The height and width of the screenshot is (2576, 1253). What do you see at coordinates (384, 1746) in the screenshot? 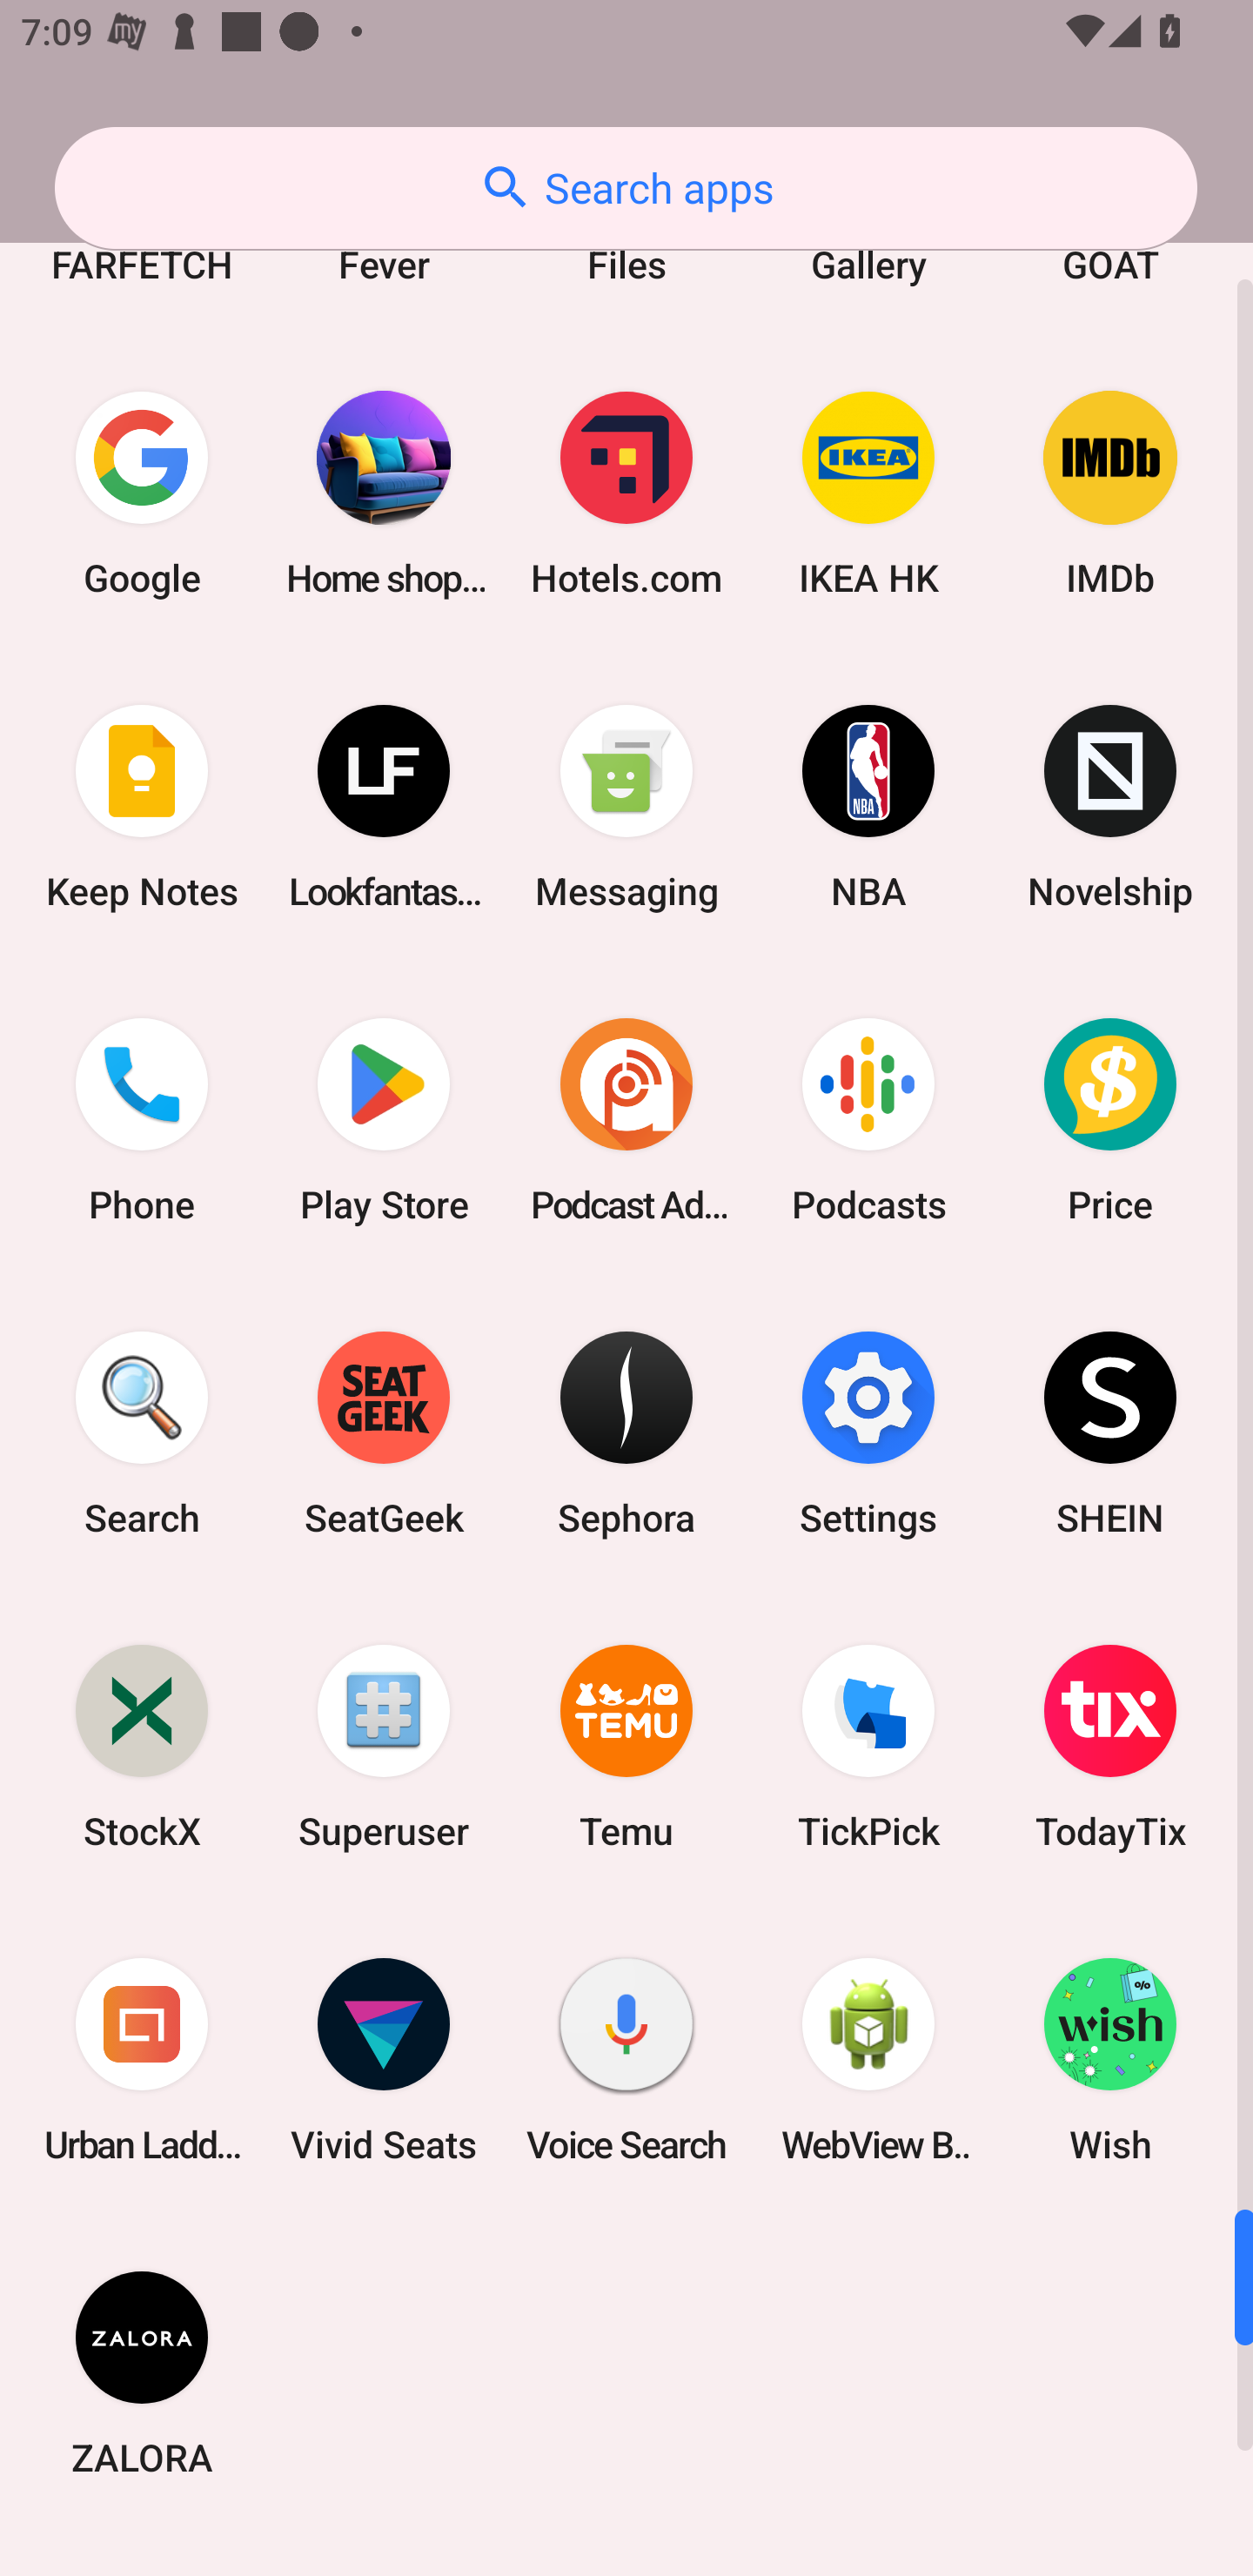
I see `Superuser` at bounding box center [384, 1746].